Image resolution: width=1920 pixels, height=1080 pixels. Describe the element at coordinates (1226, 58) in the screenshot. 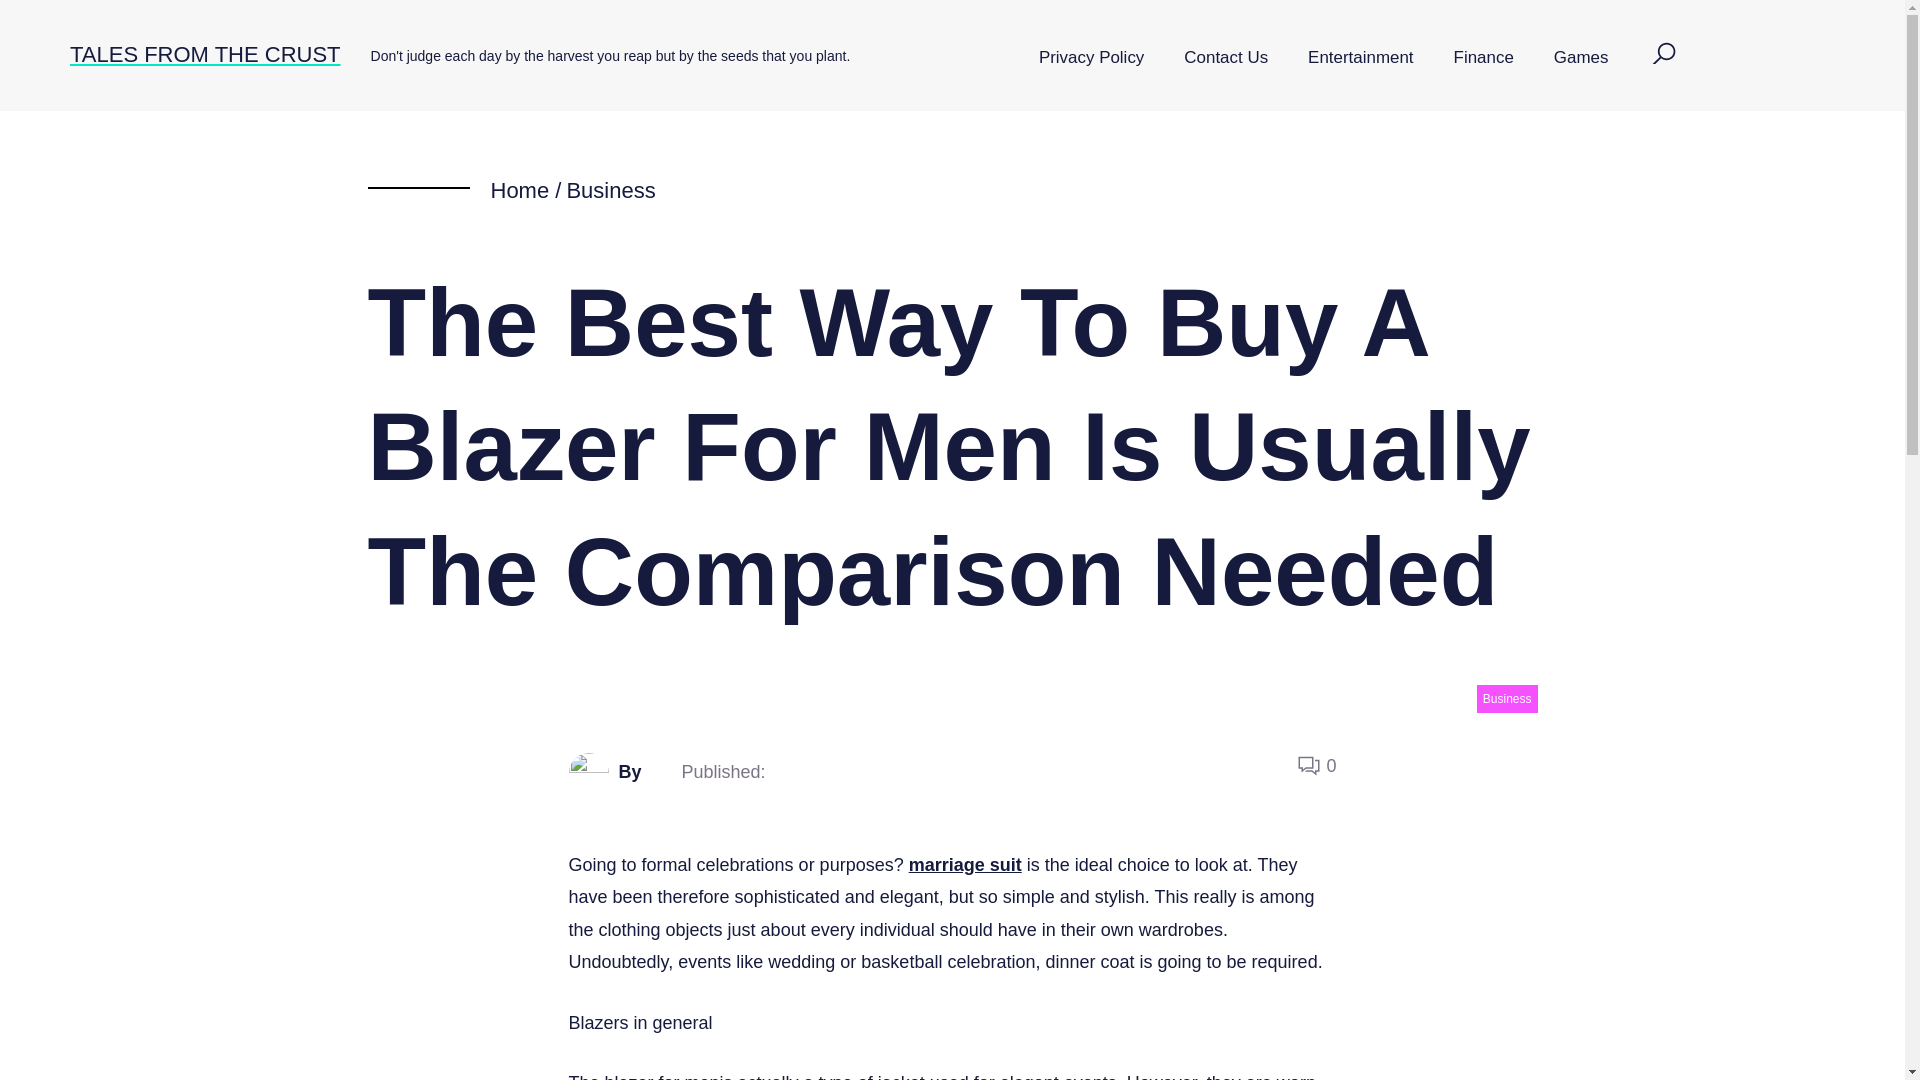

I see `Contact Us` at that location.